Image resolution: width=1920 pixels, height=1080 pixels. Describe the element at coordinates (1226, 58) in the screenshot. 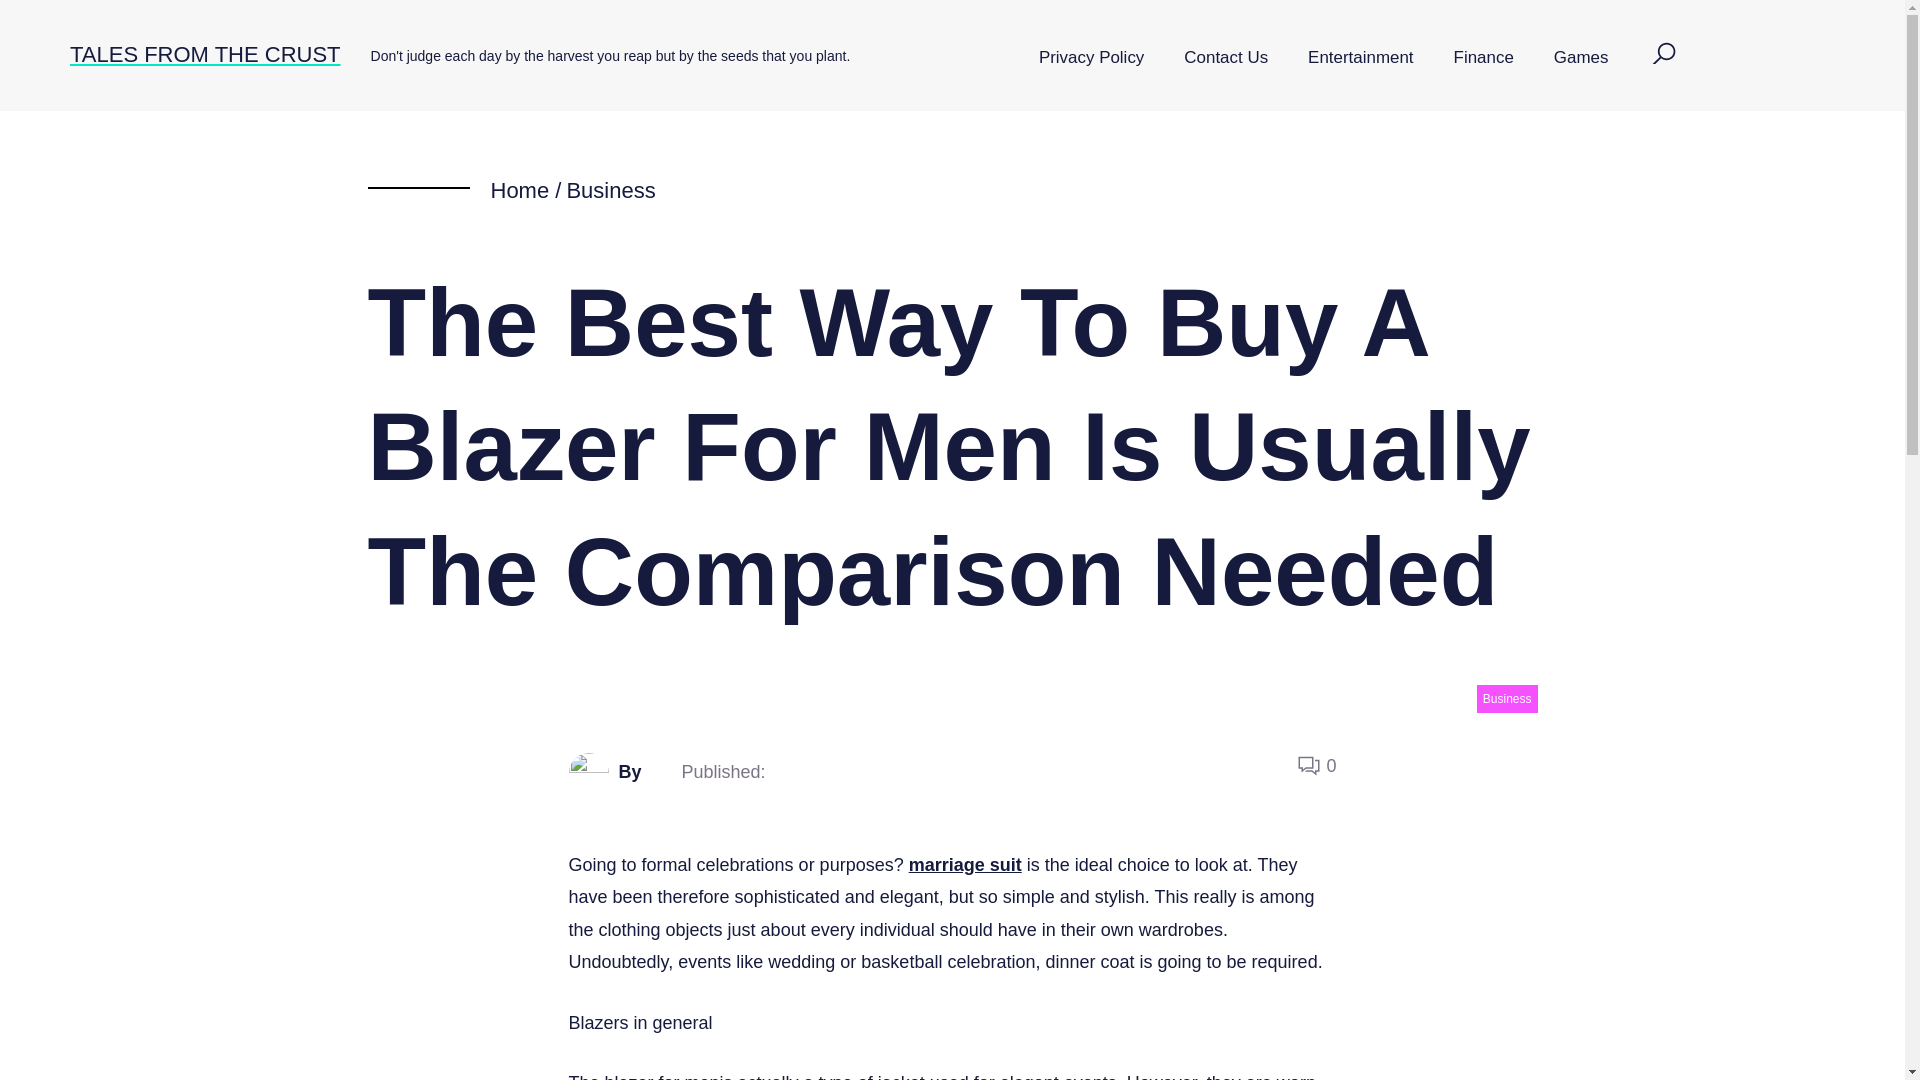

I see `Contact Us` at that location.